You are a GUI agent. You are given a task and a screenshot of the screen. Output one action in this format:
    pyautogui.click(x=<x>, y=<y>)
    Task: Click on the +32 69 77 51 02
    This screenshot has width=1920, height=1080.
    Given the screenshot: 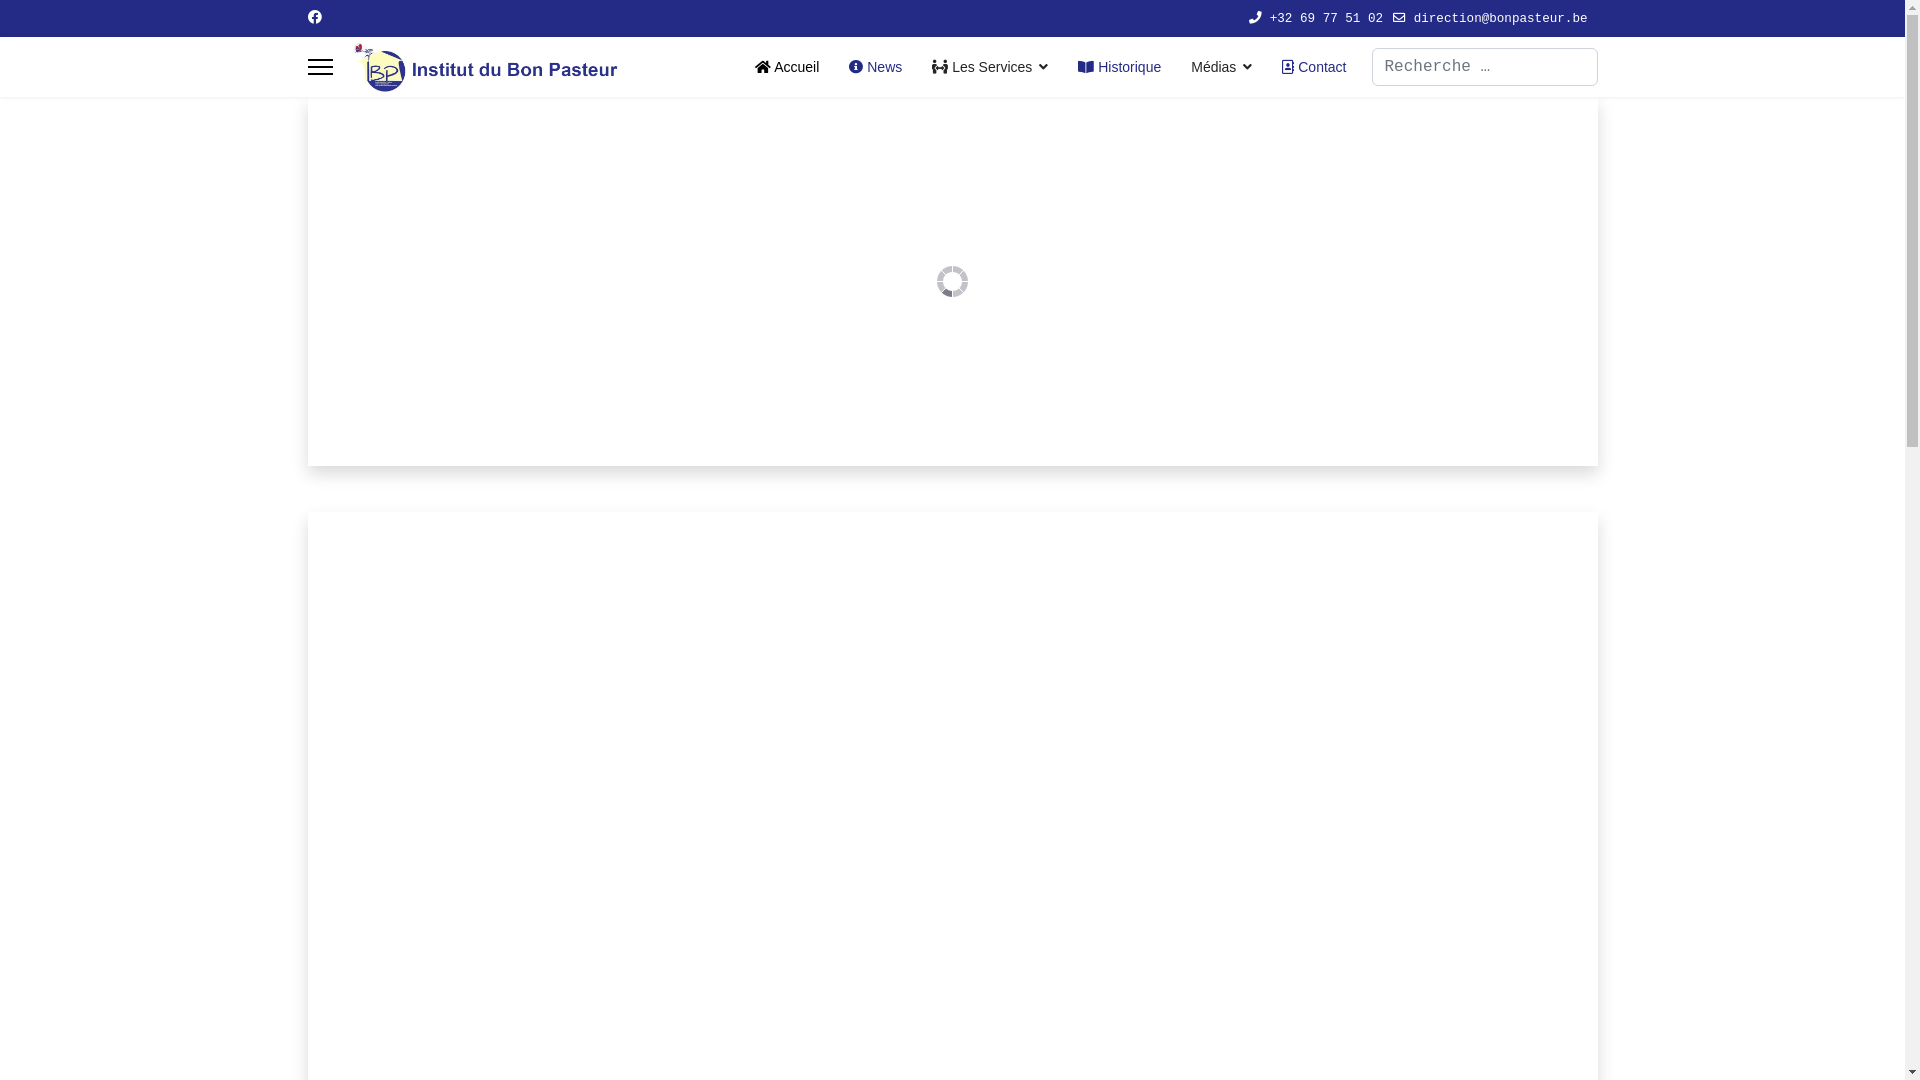 What is the action you would take?
    pyautogui.click(x=1326, y=19)
    